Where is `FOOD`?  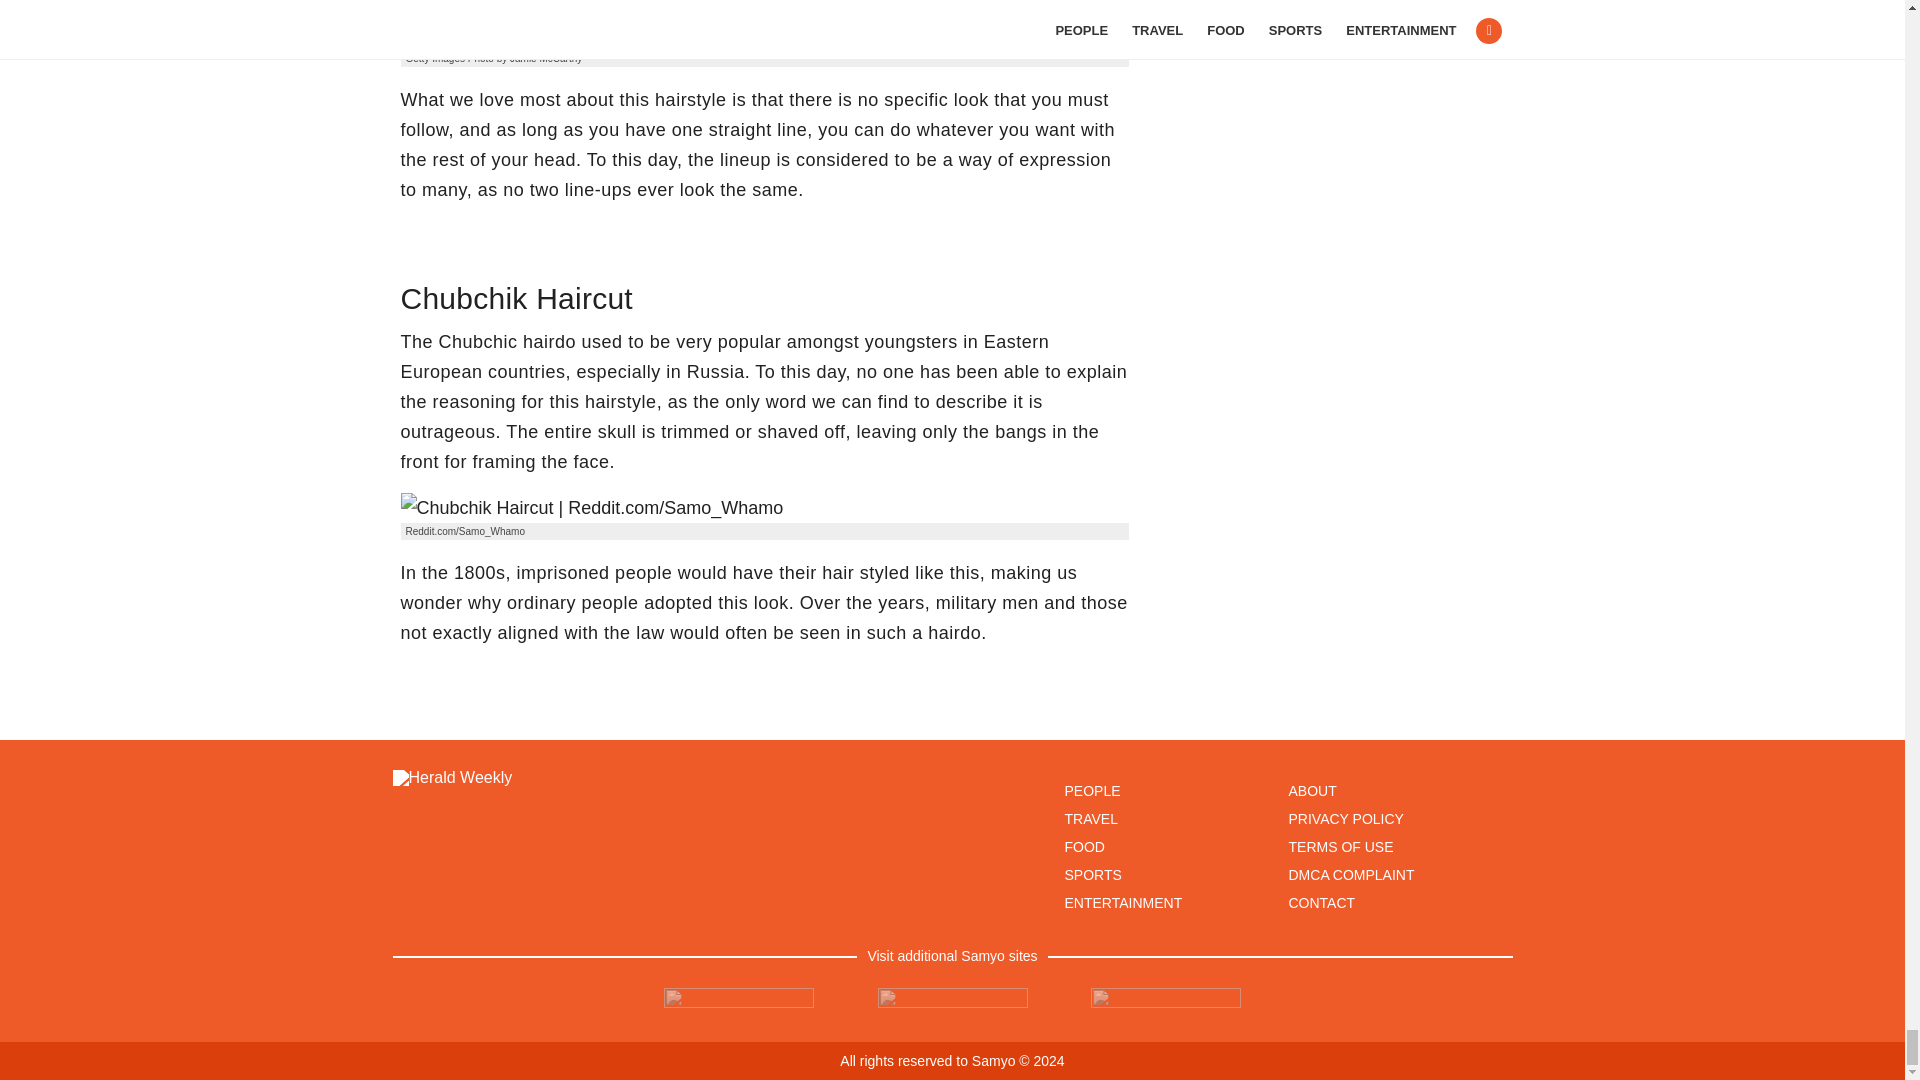 FOOD is located at coordinates (1084, 847).